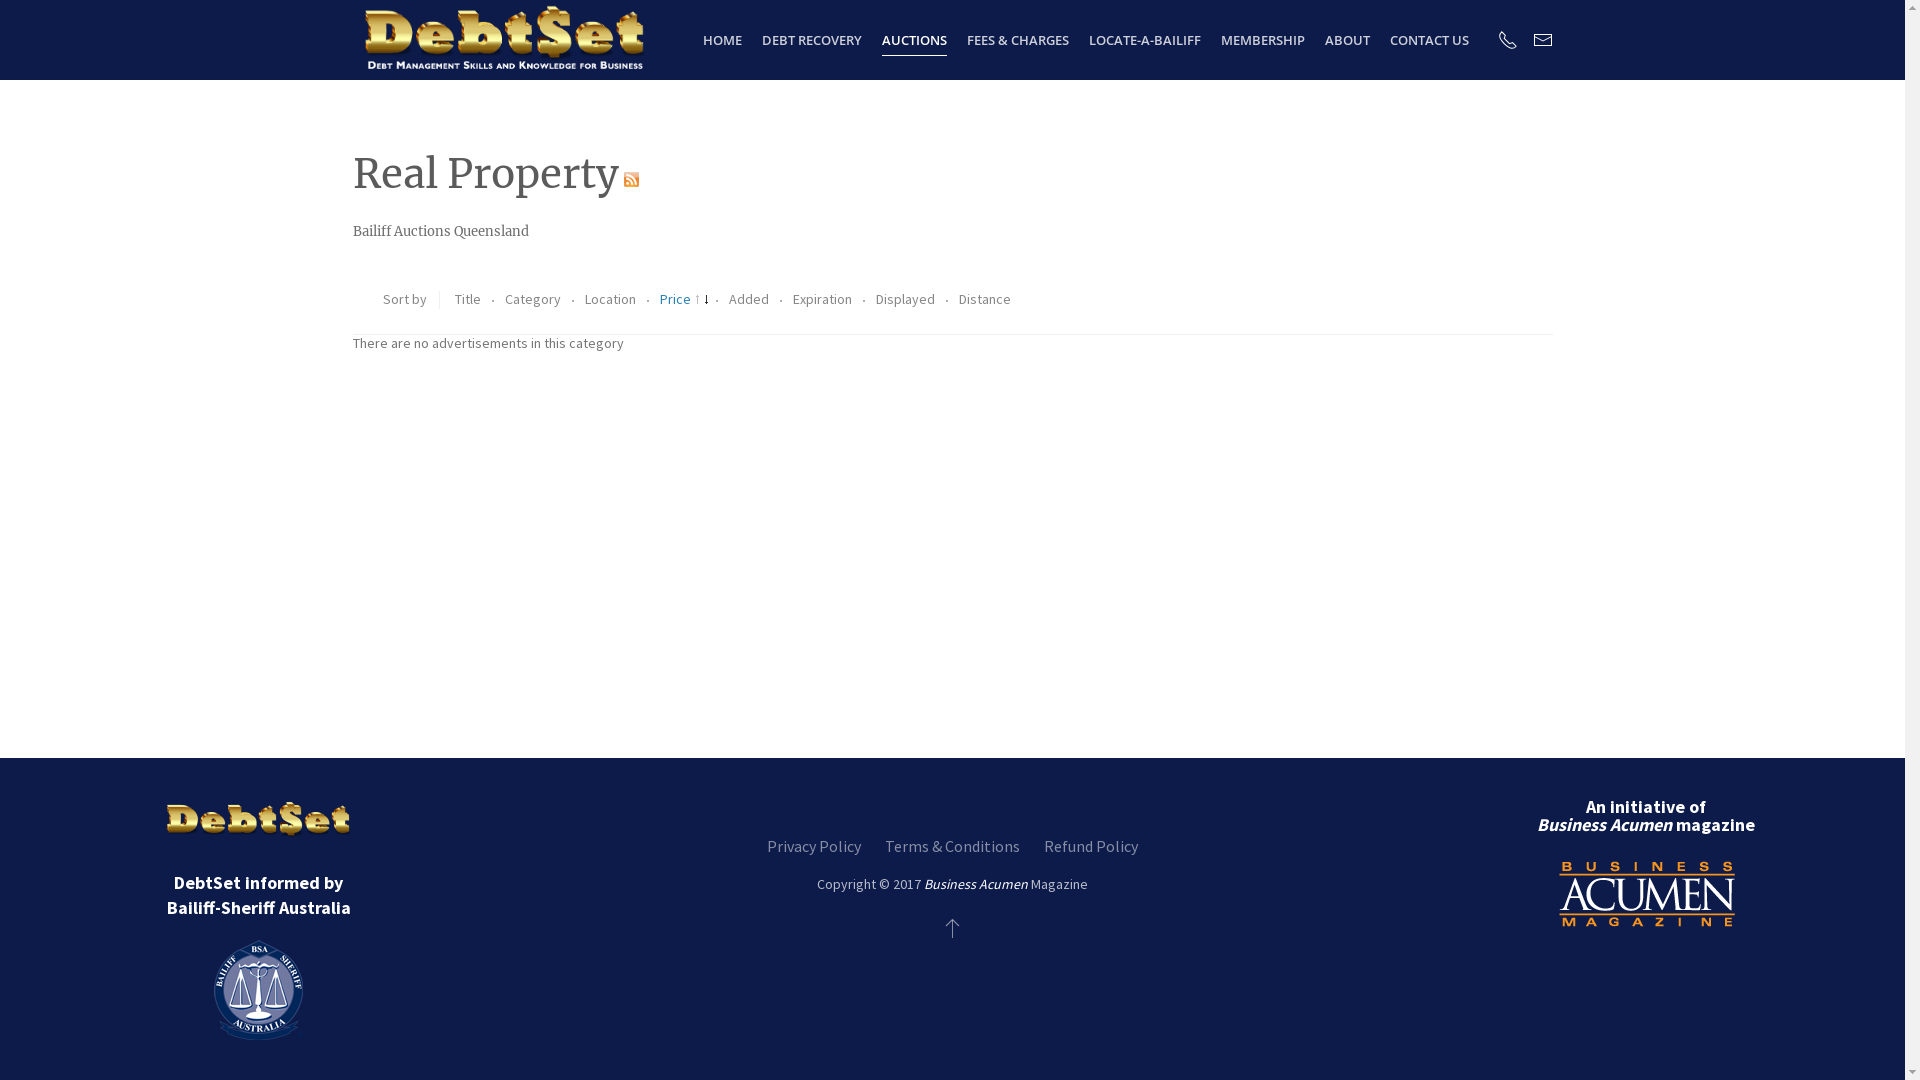 Image resolution: width=1920 pixels, height=1080 pixels. What do you see at coordinates (823, 299) in the screenshot?
I see `Expiration` at bounding box center [823, 299].